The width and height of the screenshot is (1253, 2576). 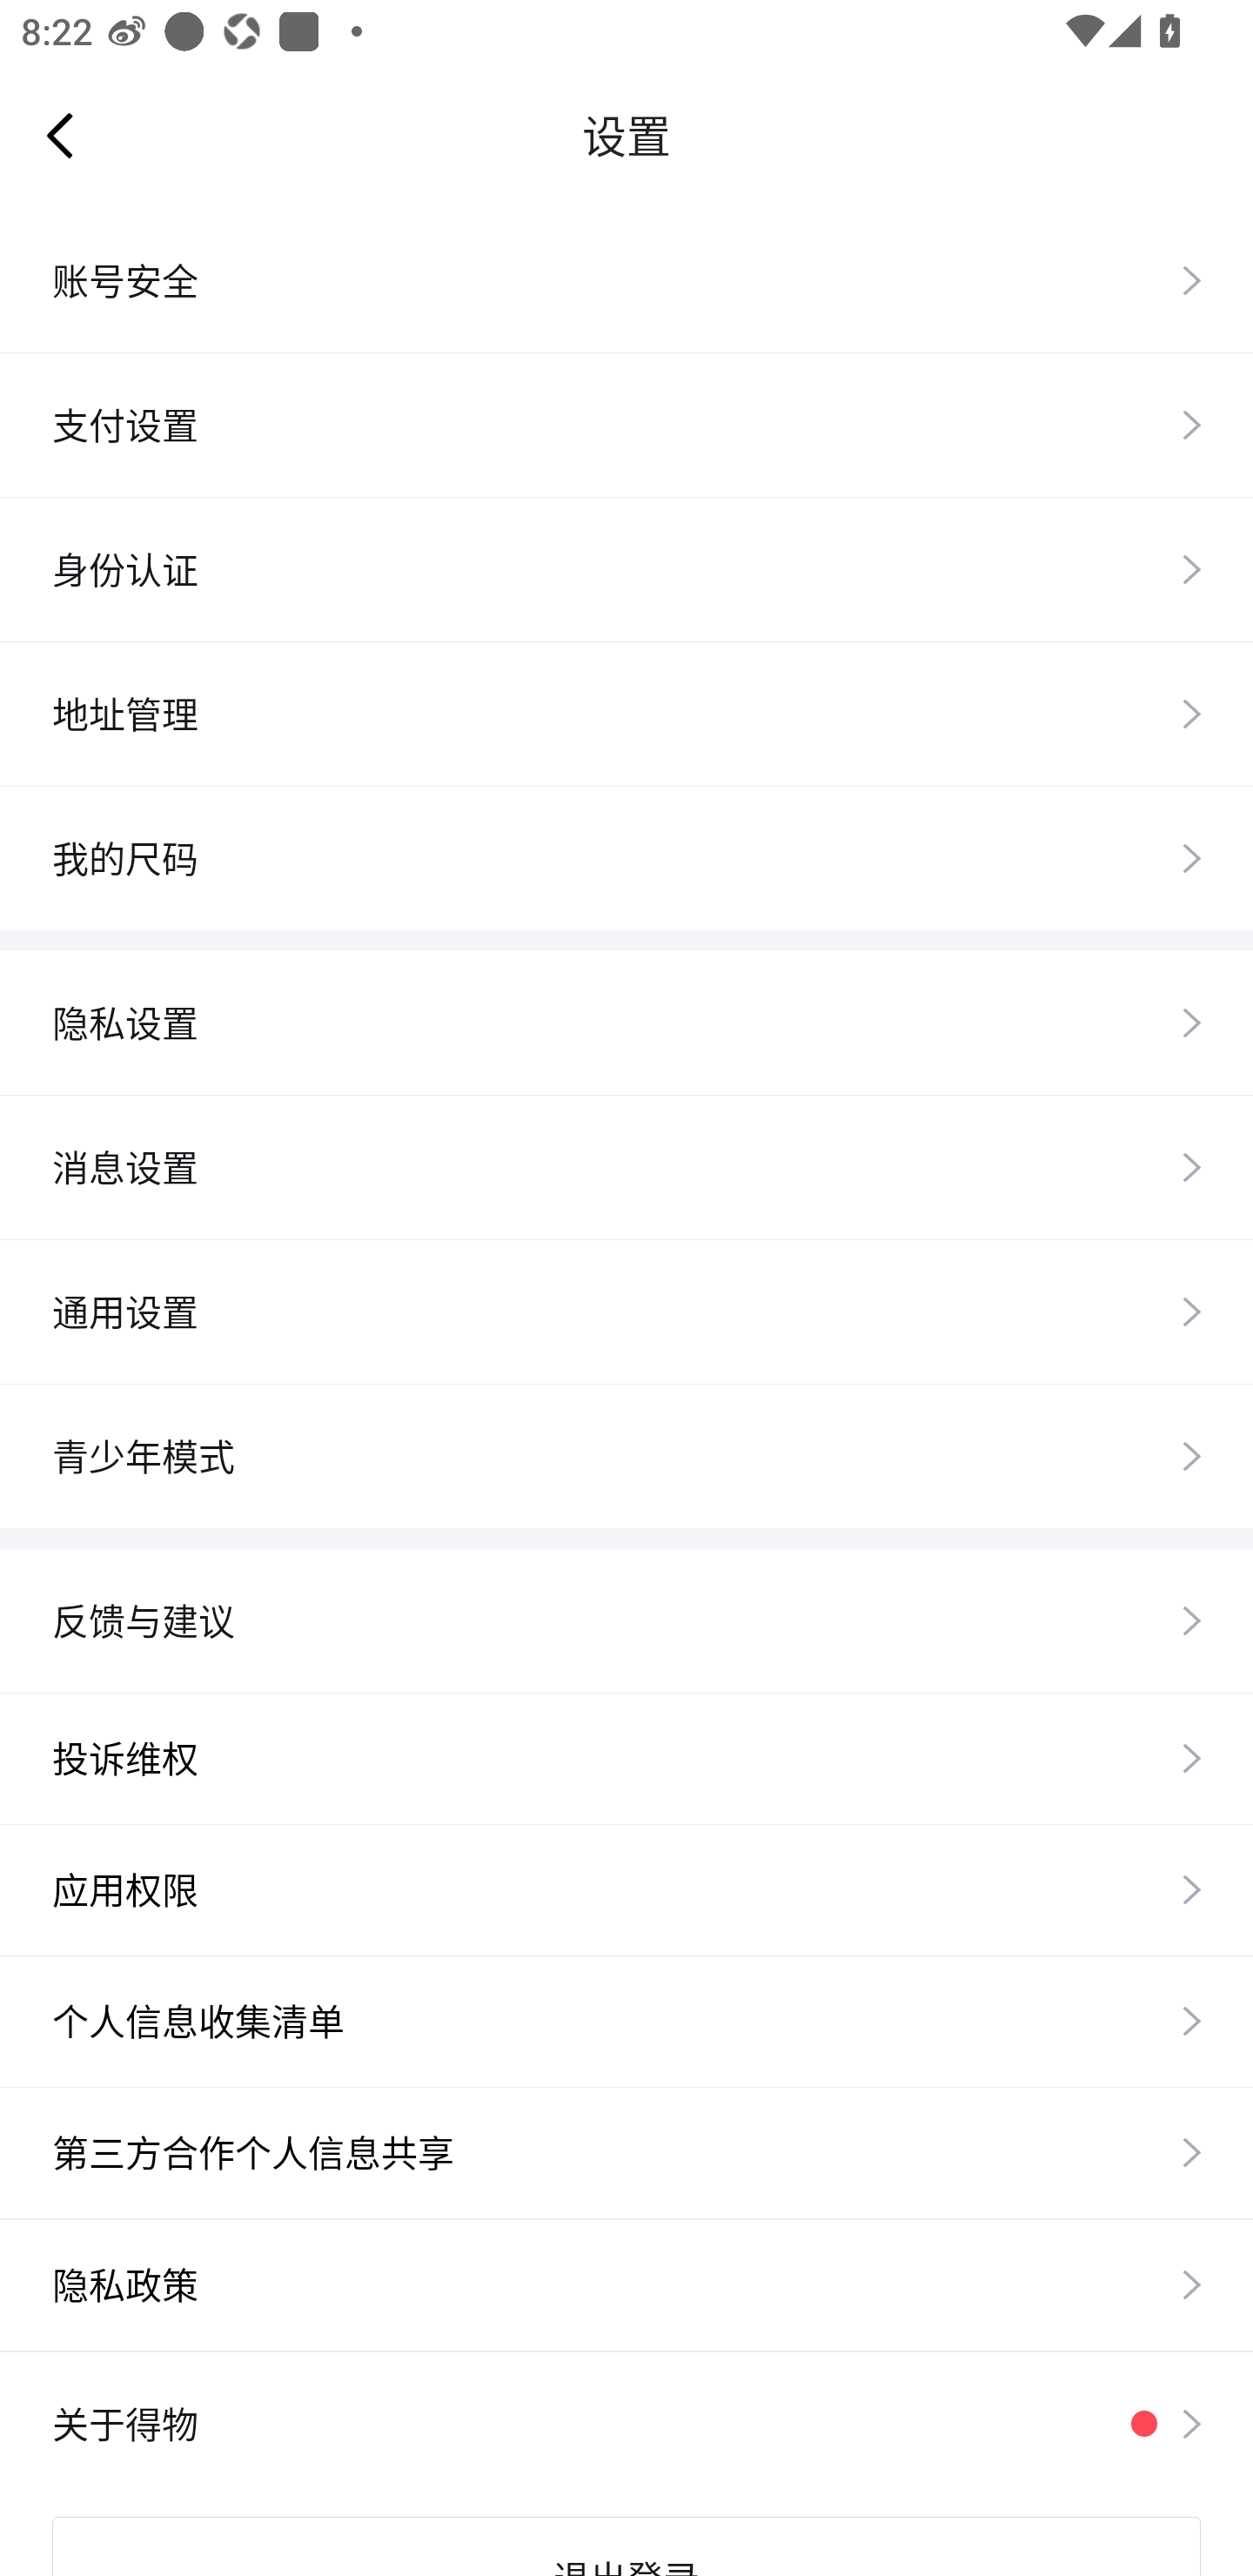 I want to click on 投诉维权, so click(x=626, y=1758).